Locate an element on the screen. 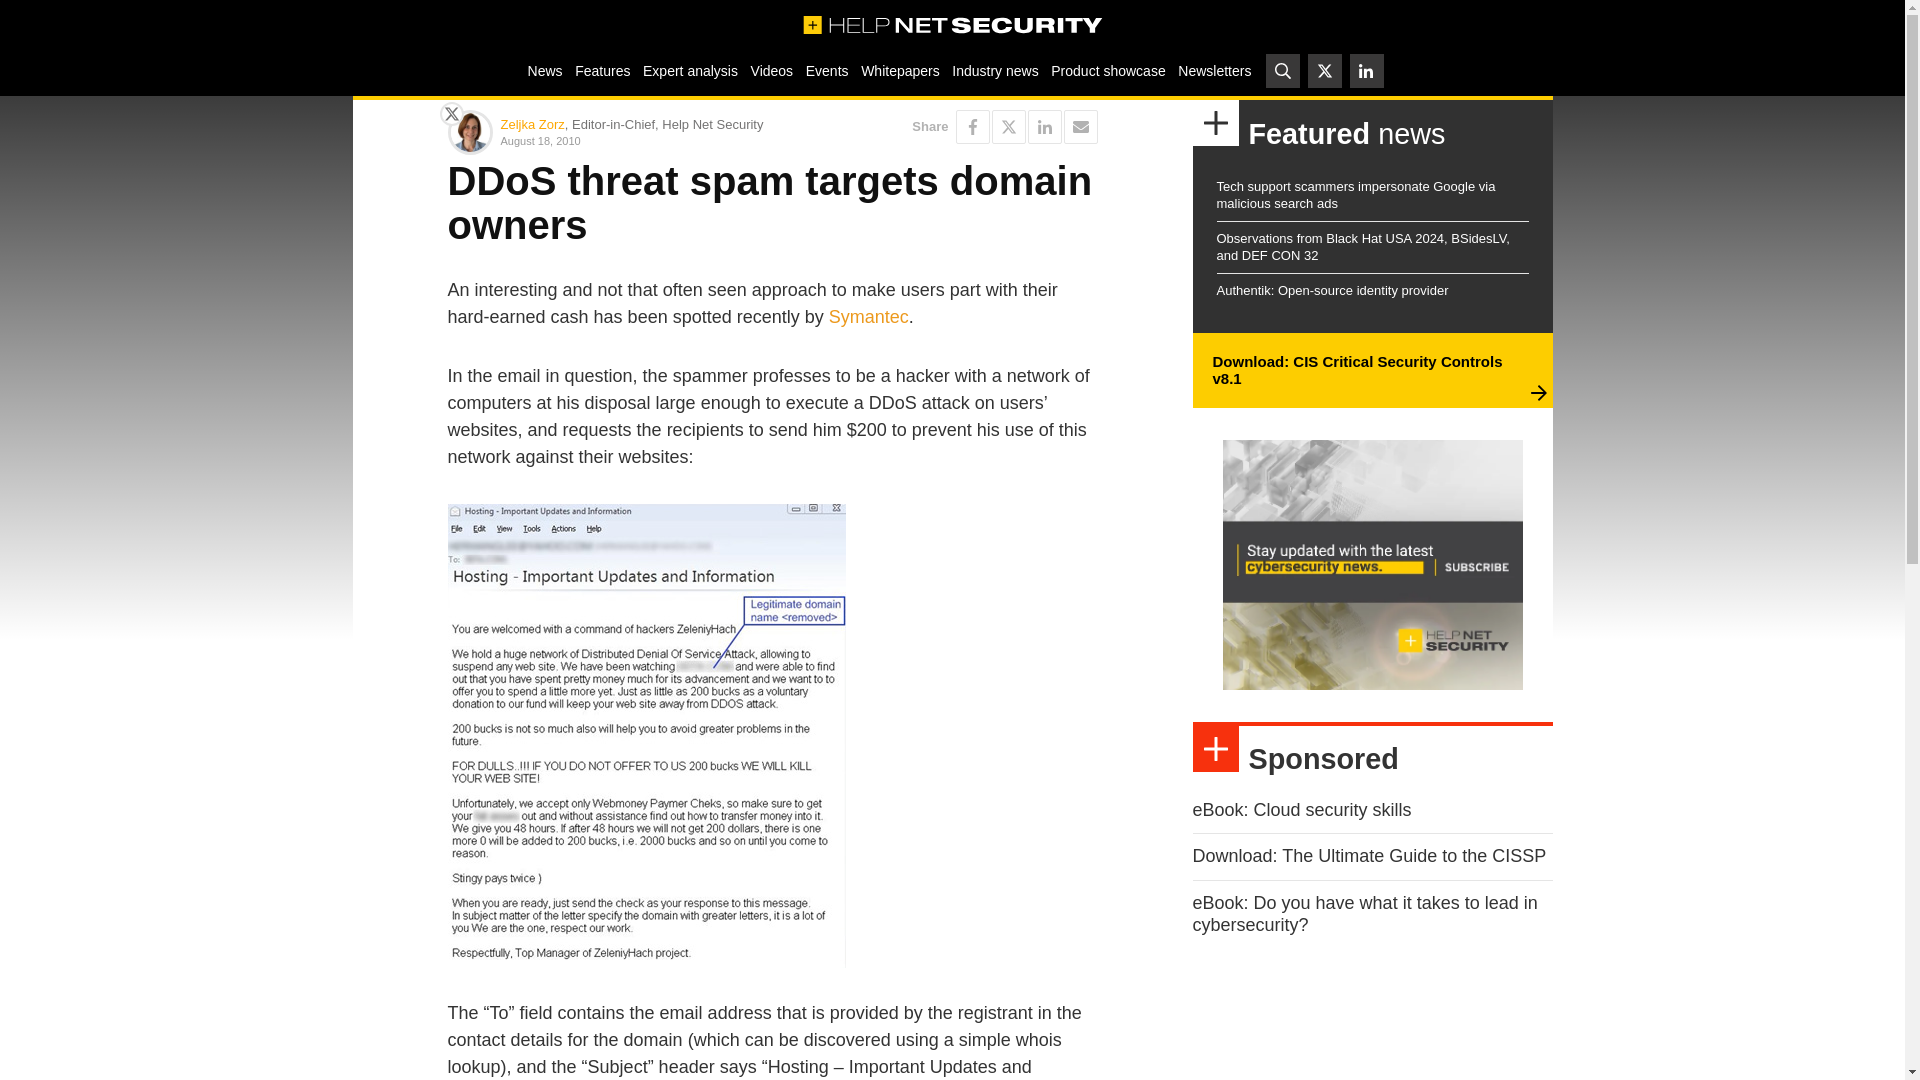 Image resolution: width=1920 pixels, height=1080 pixels. Share DDoS threat spam targets domain owners on Facebook is located at coordinates (973, 126).